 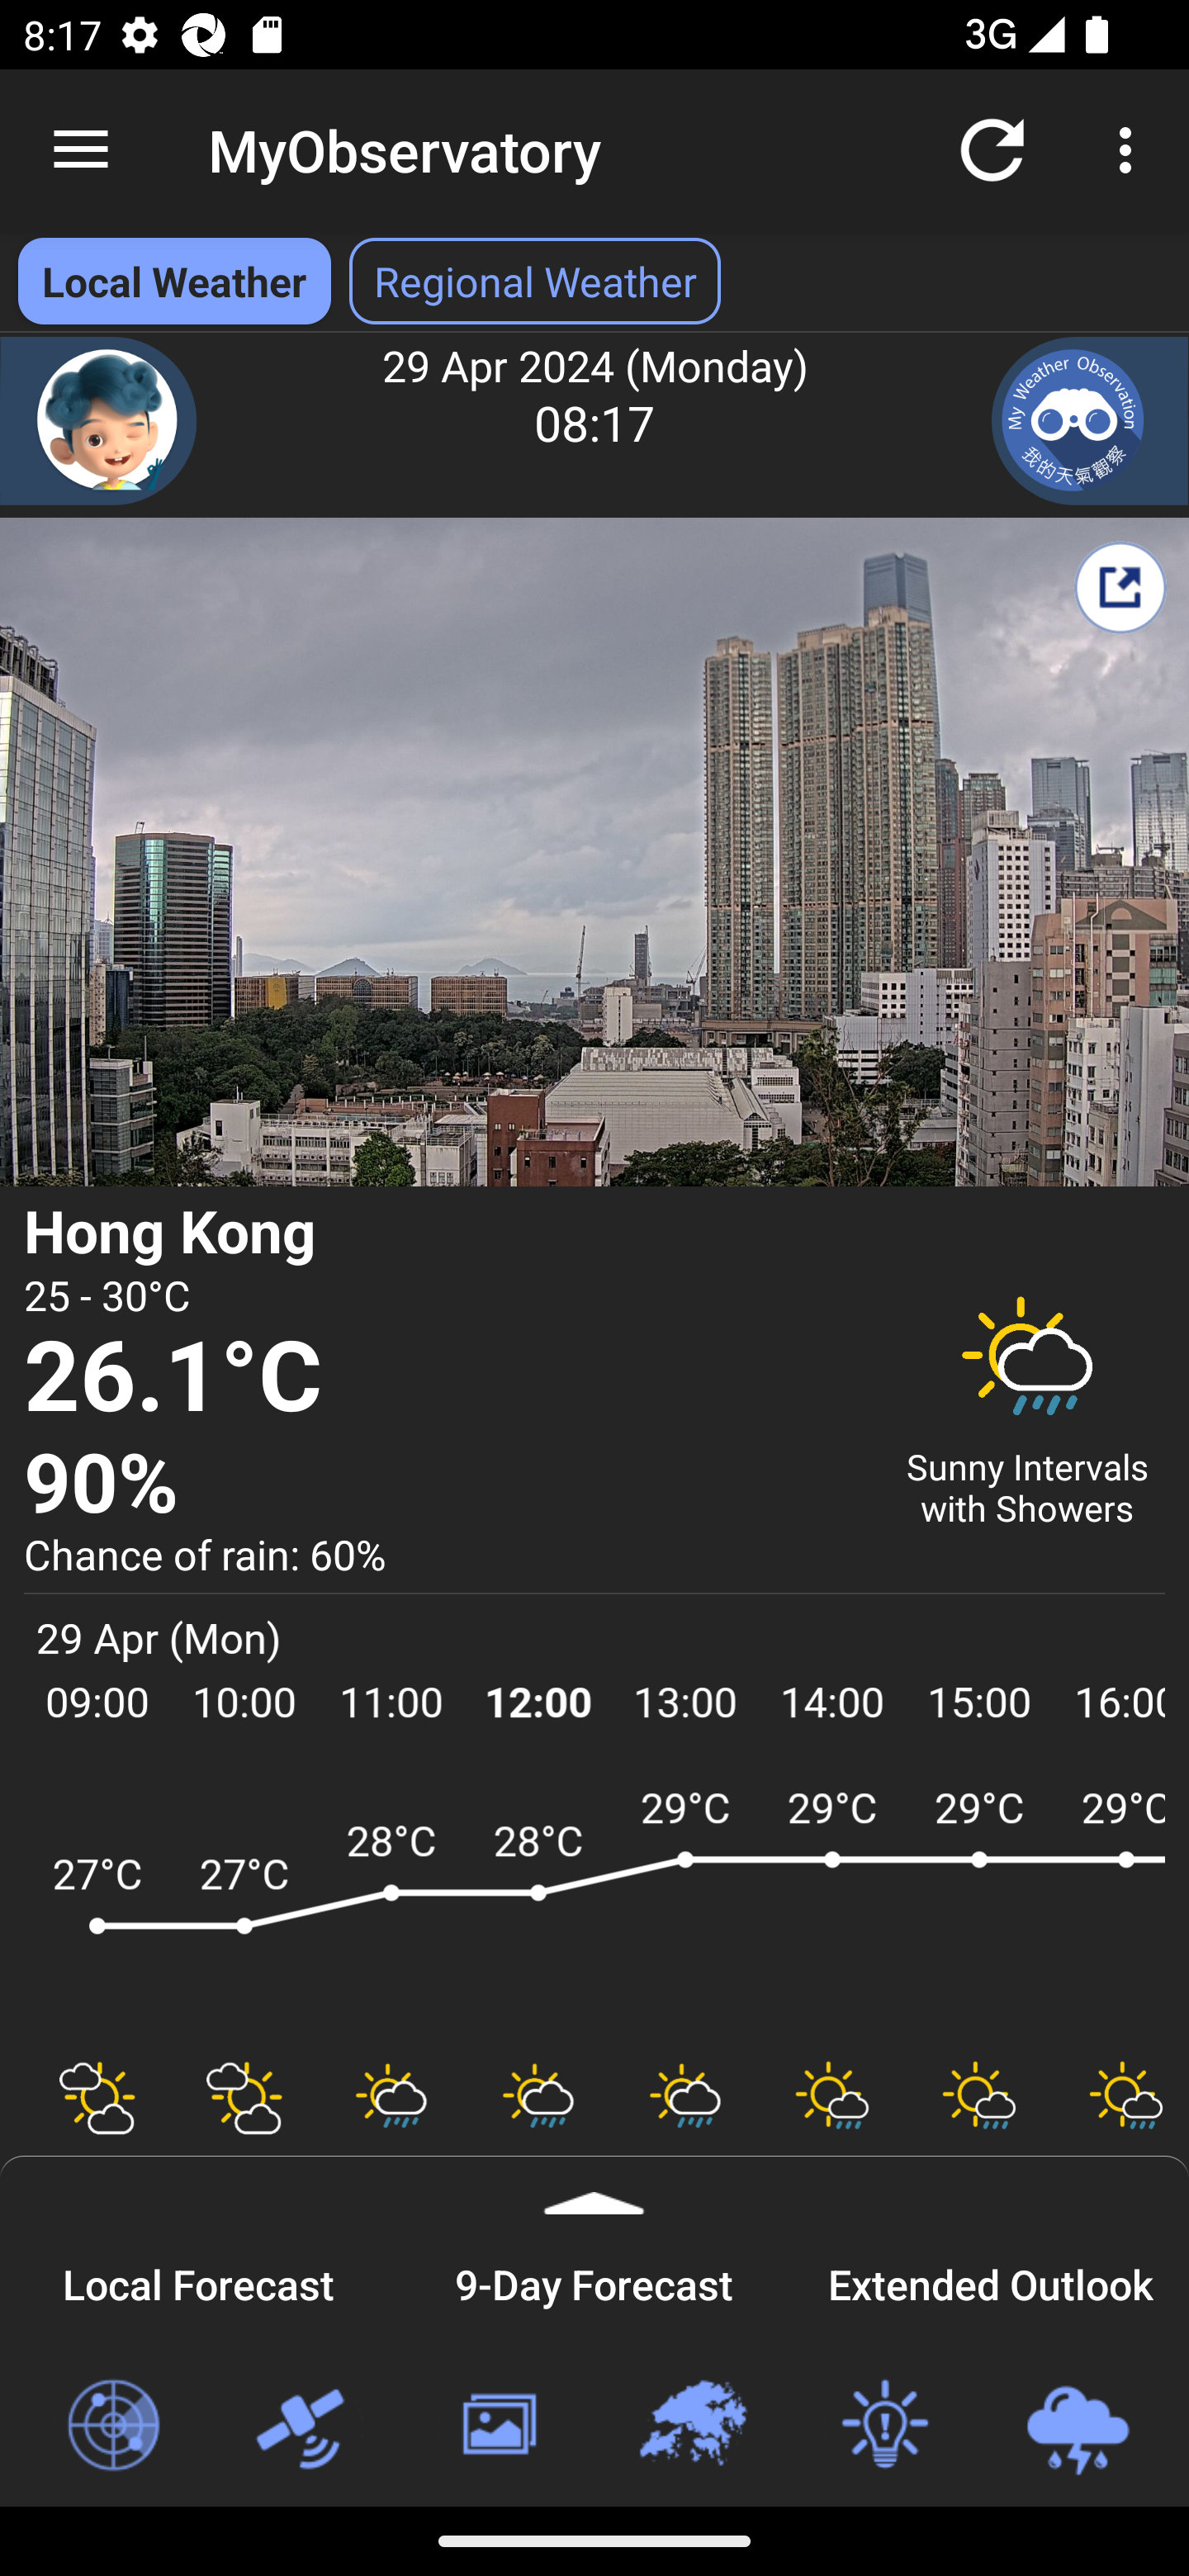 What do you see at coordinates (198, 2280) in the screenshot?
I see `Local Forecast` at bounding box center [198, 2280].